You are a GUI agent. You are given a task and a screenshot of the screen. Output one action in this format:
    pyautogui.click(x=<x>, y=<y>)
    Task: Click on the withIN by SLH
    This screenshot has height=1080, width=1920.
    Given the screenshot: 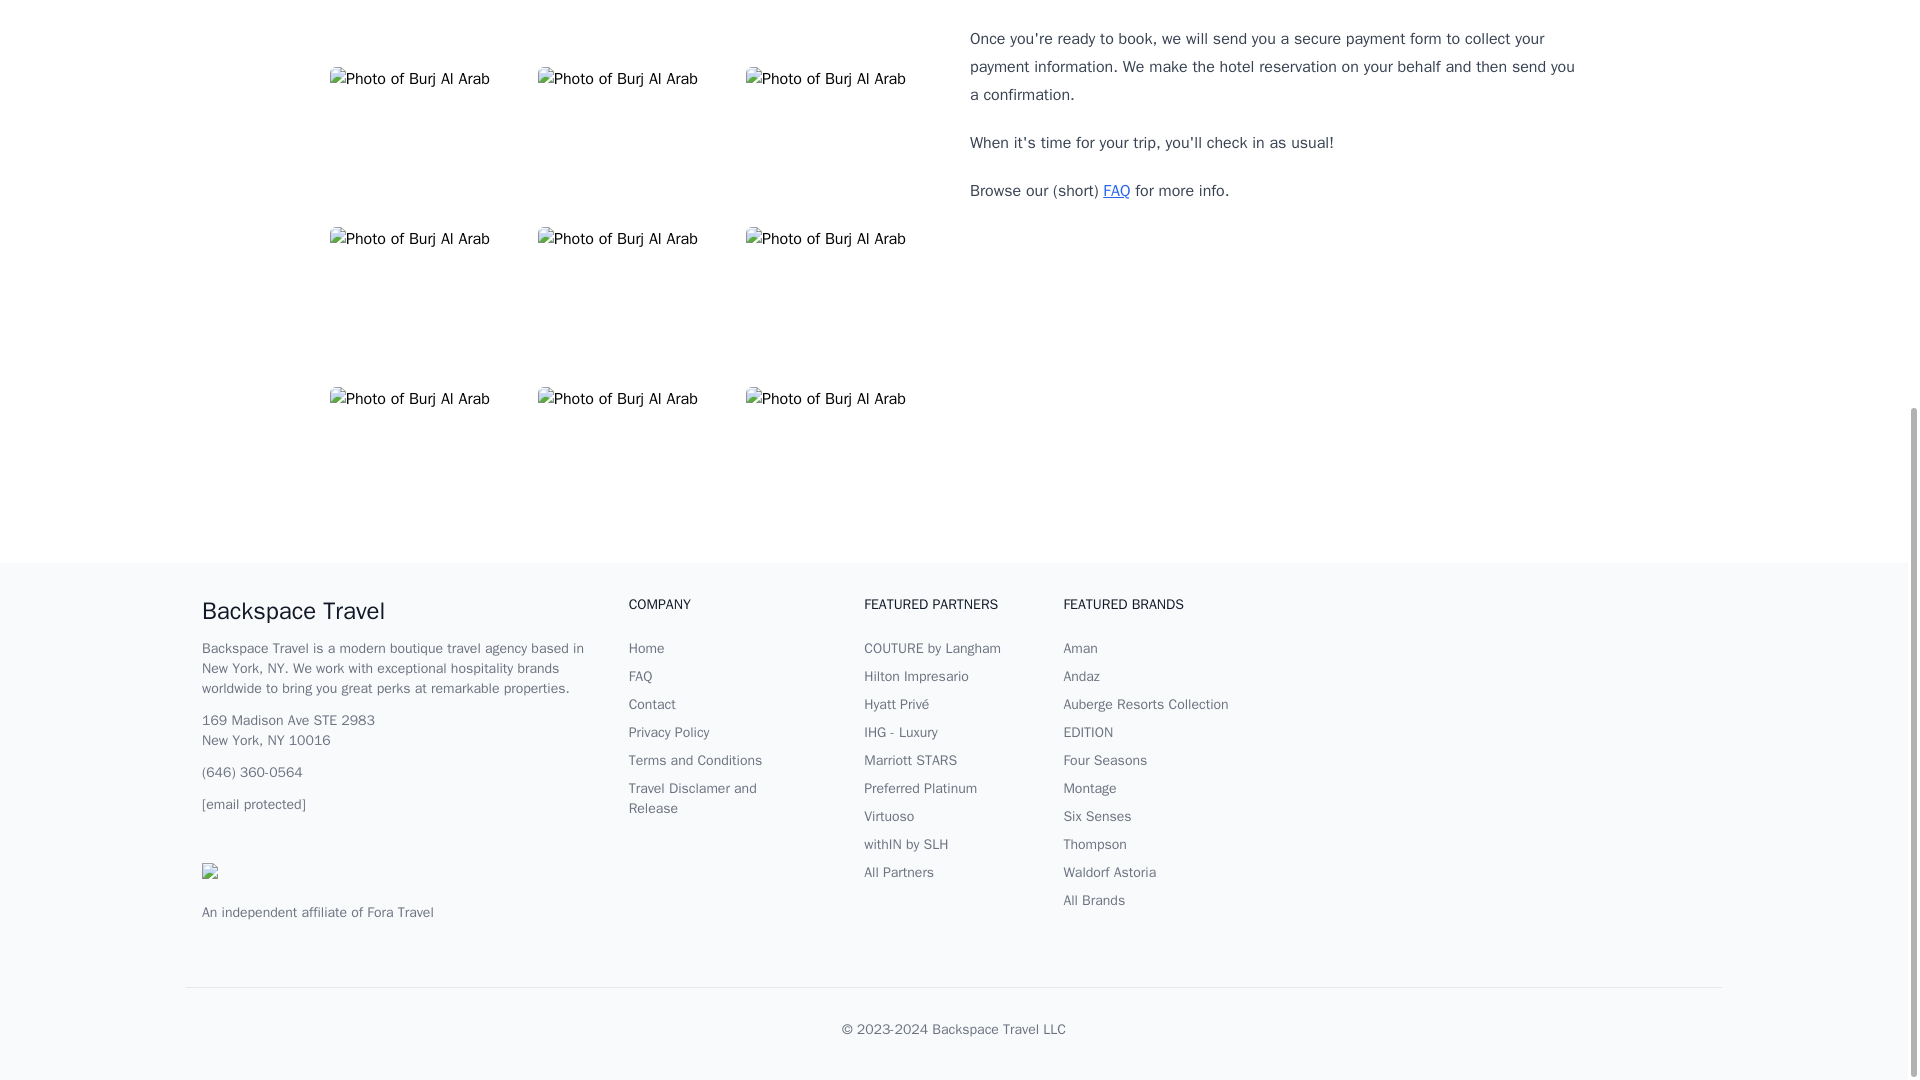 What is the action you would take?
    pyautogui.click(x=906, y=844)
    